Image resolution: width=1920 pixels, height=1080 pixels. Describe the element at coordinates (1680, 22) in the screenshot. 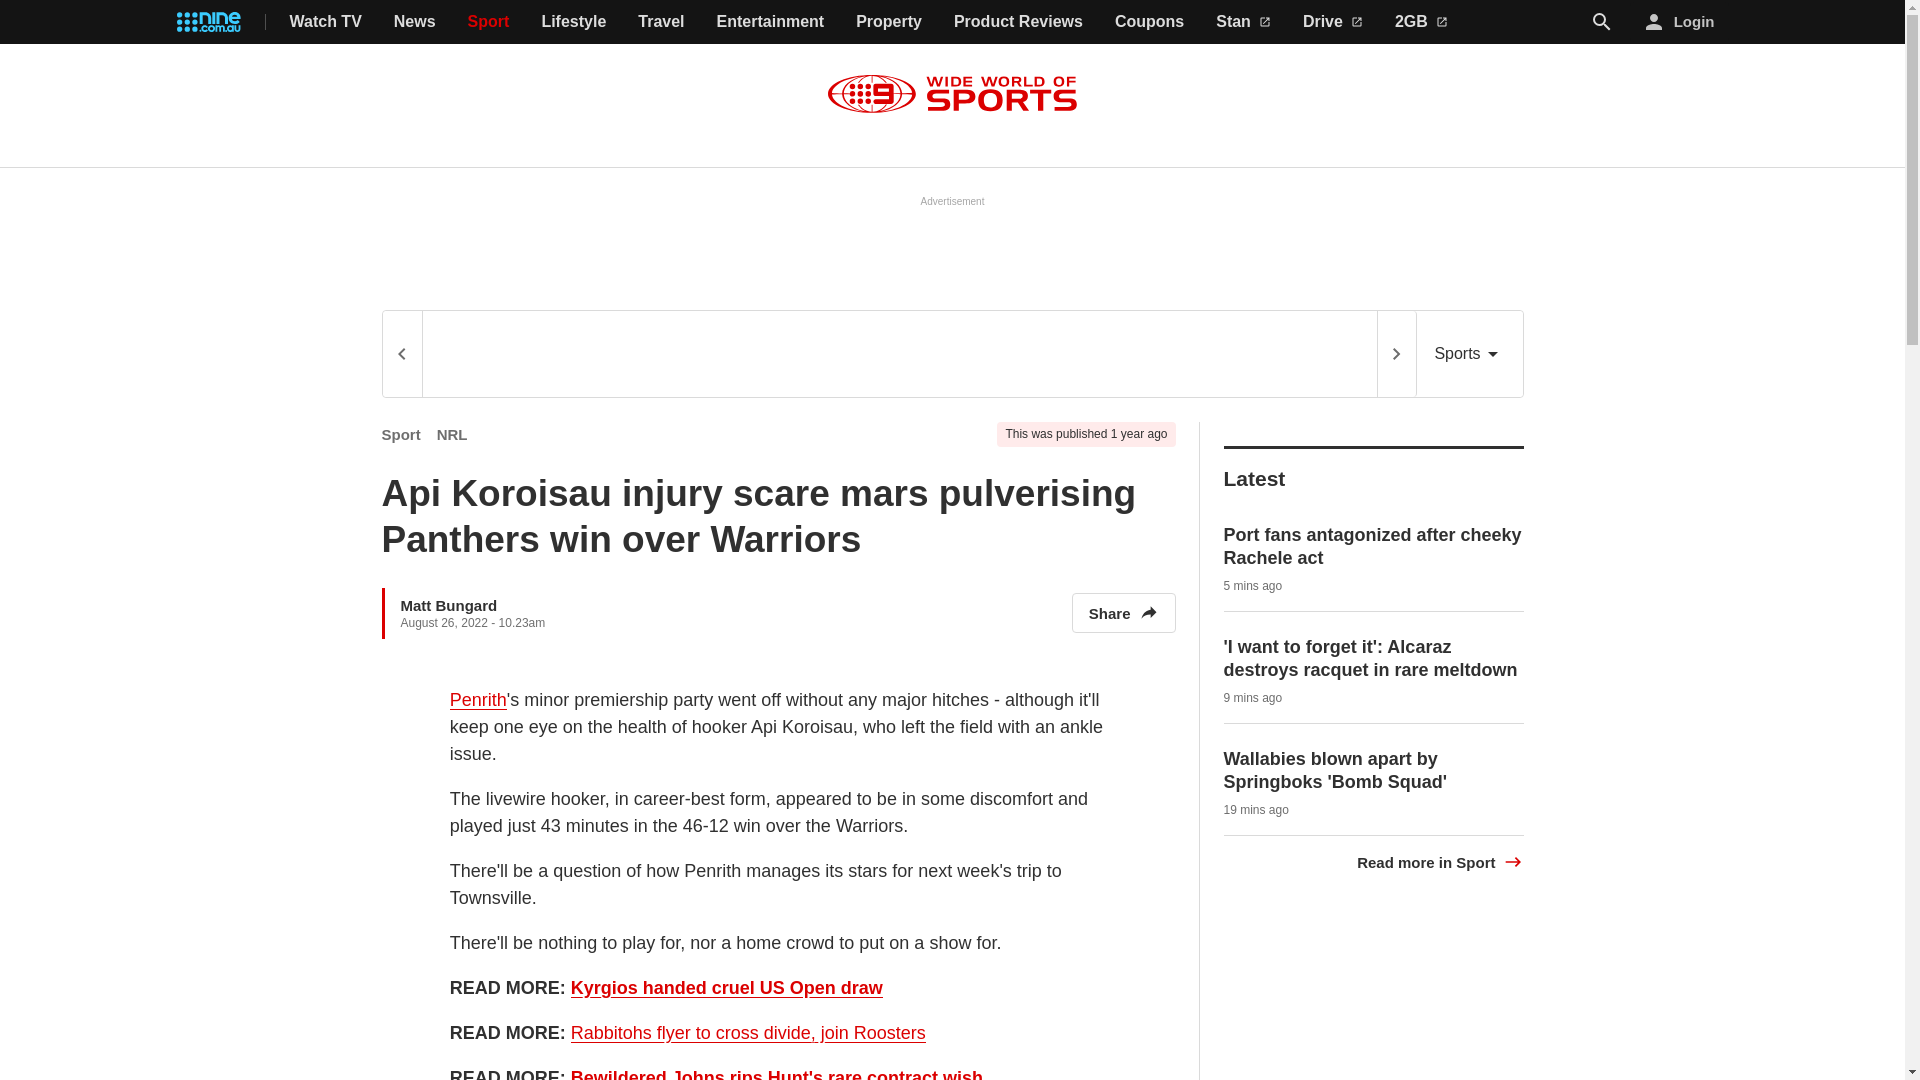

I see `Login` at that location.